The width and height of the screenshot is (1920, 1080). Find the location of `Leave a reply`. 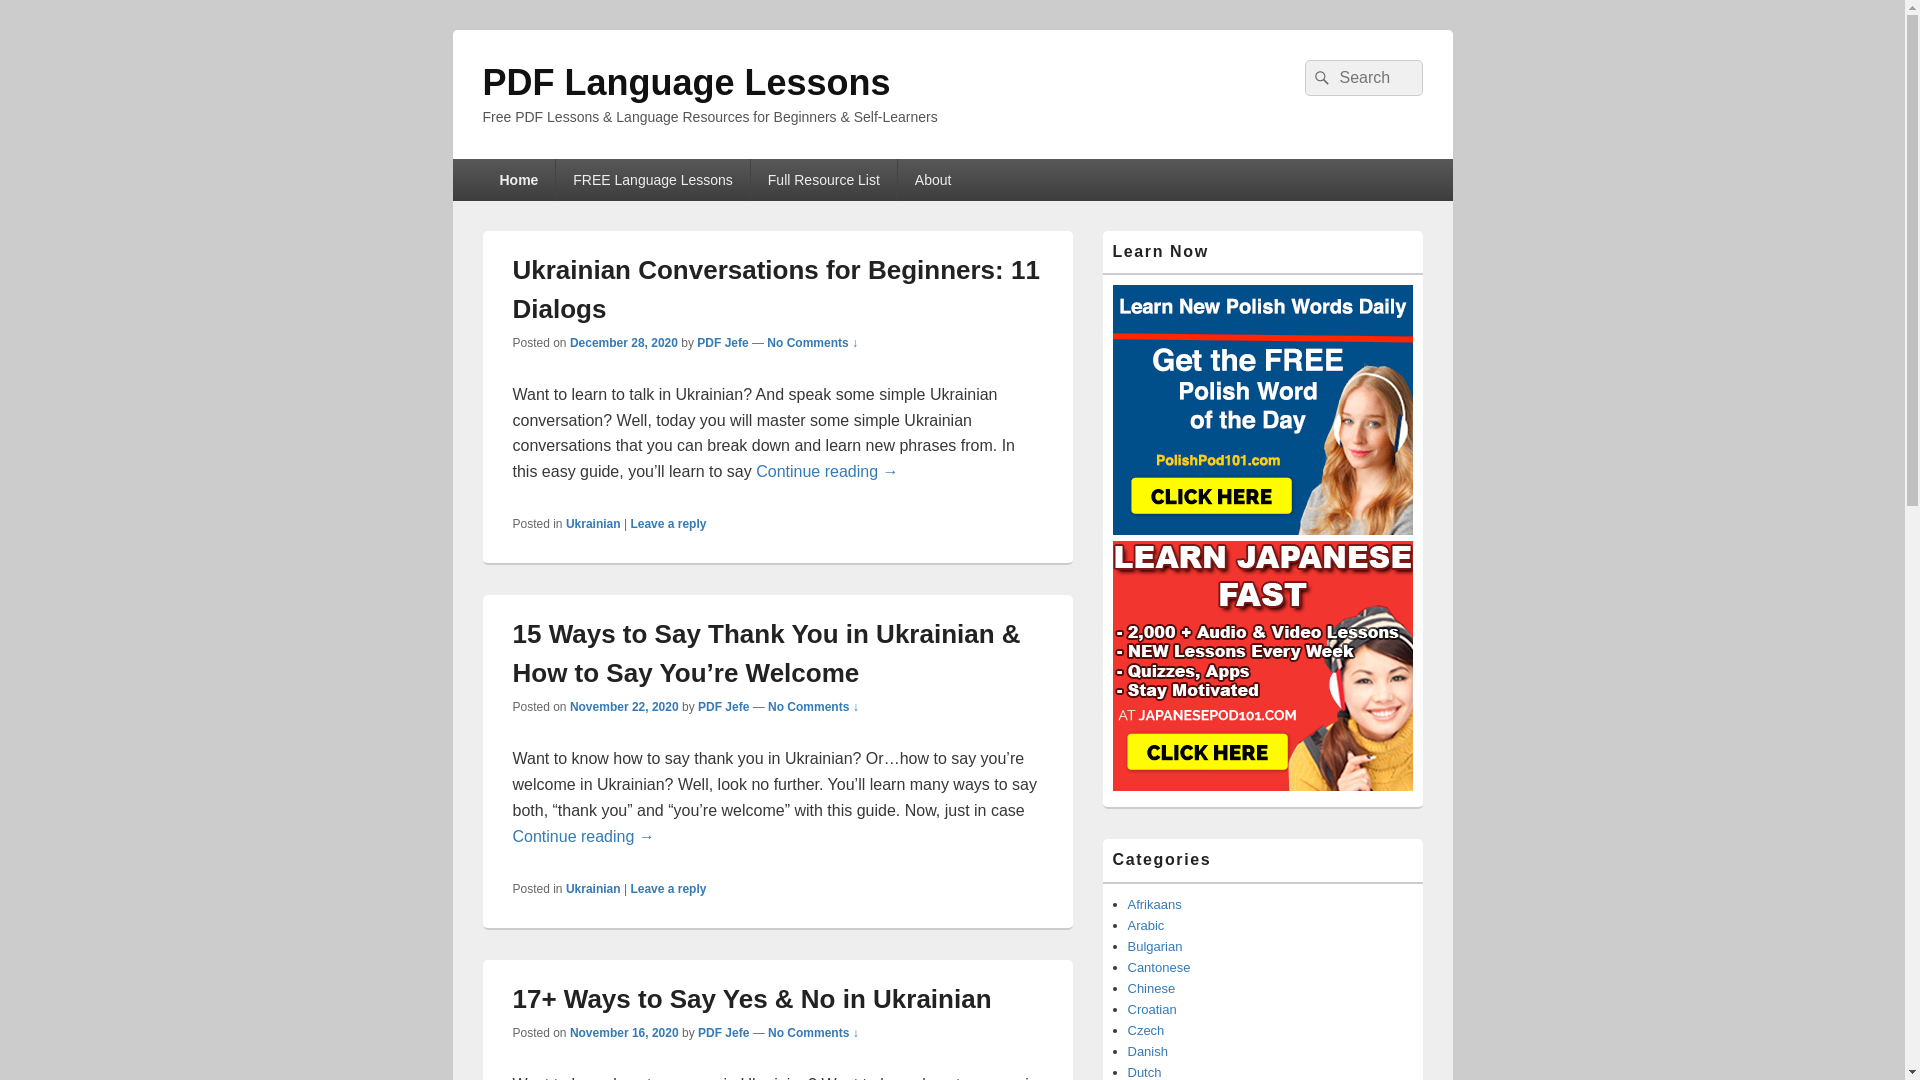

Leave a reply is located at coordinates (668, 524).